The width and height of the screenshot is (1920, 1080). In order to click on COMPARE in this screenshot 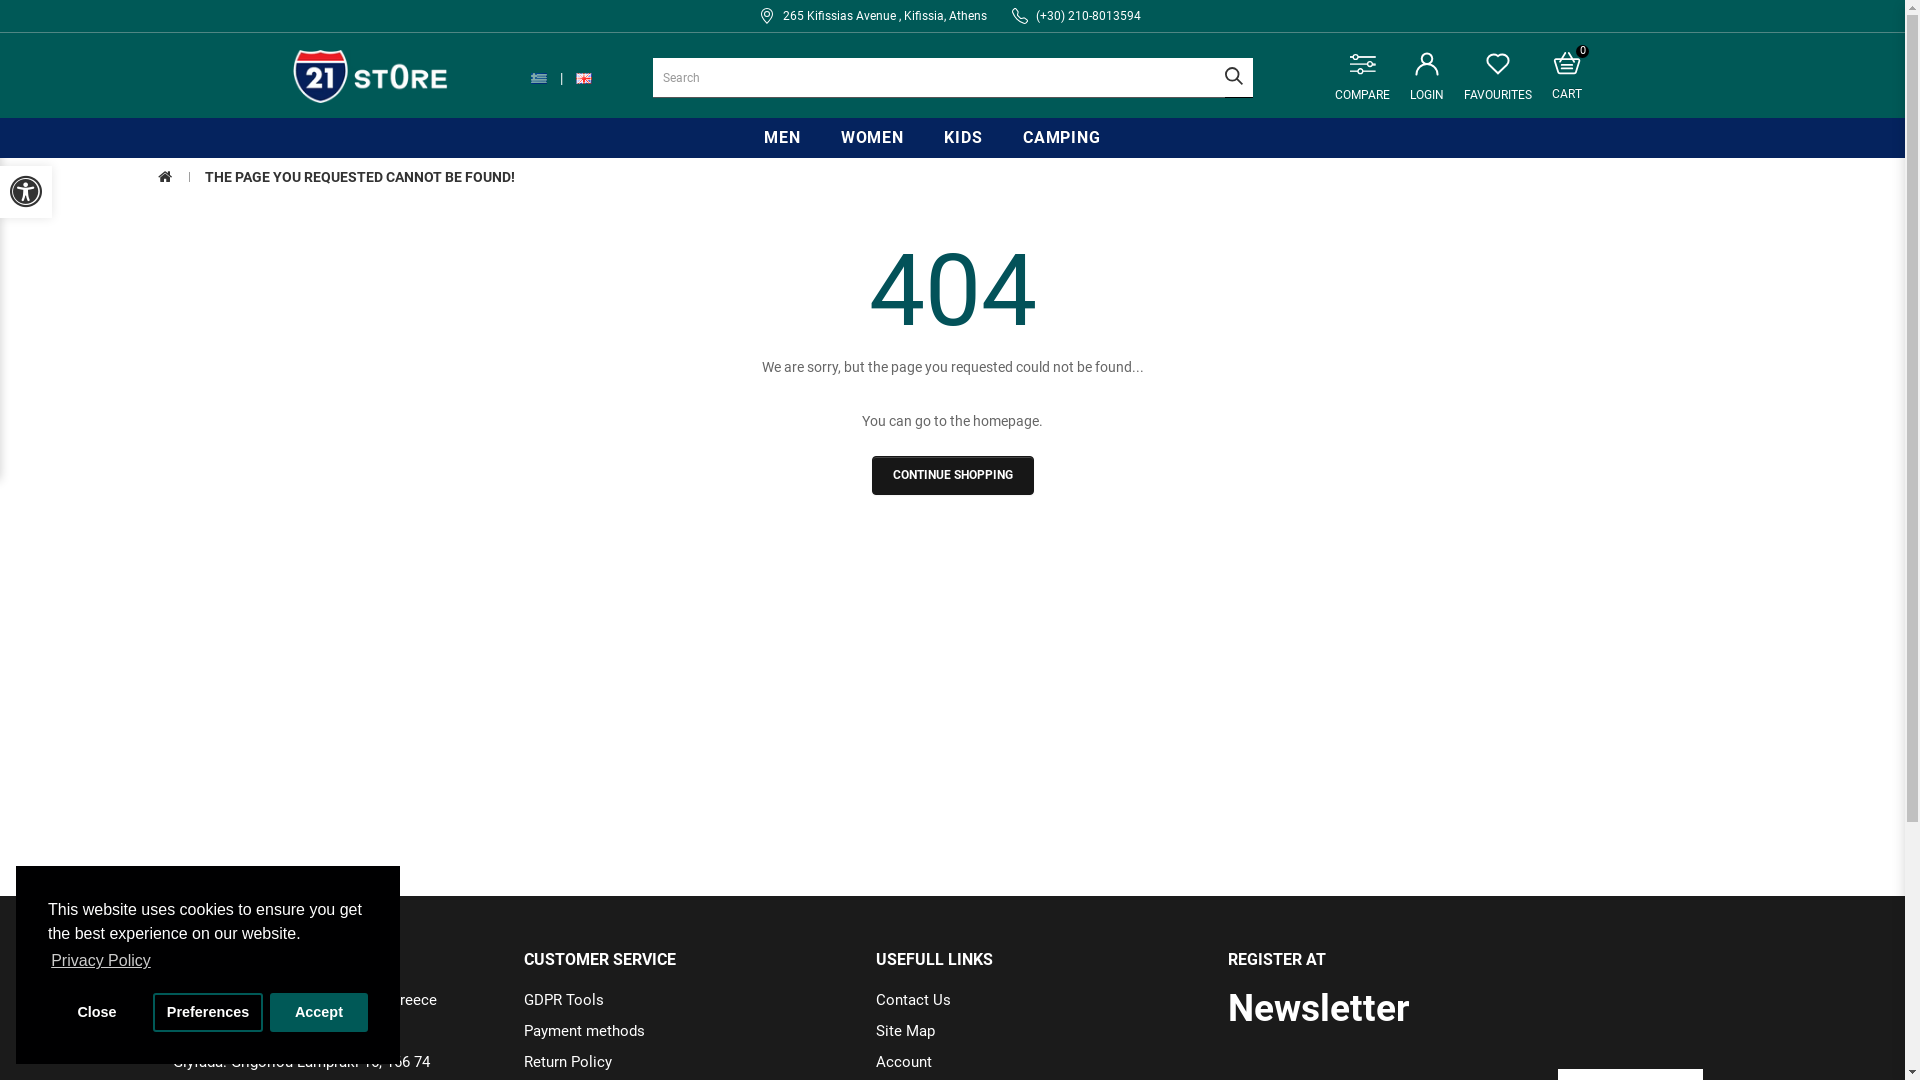, I will do `click(1362, 78)`.